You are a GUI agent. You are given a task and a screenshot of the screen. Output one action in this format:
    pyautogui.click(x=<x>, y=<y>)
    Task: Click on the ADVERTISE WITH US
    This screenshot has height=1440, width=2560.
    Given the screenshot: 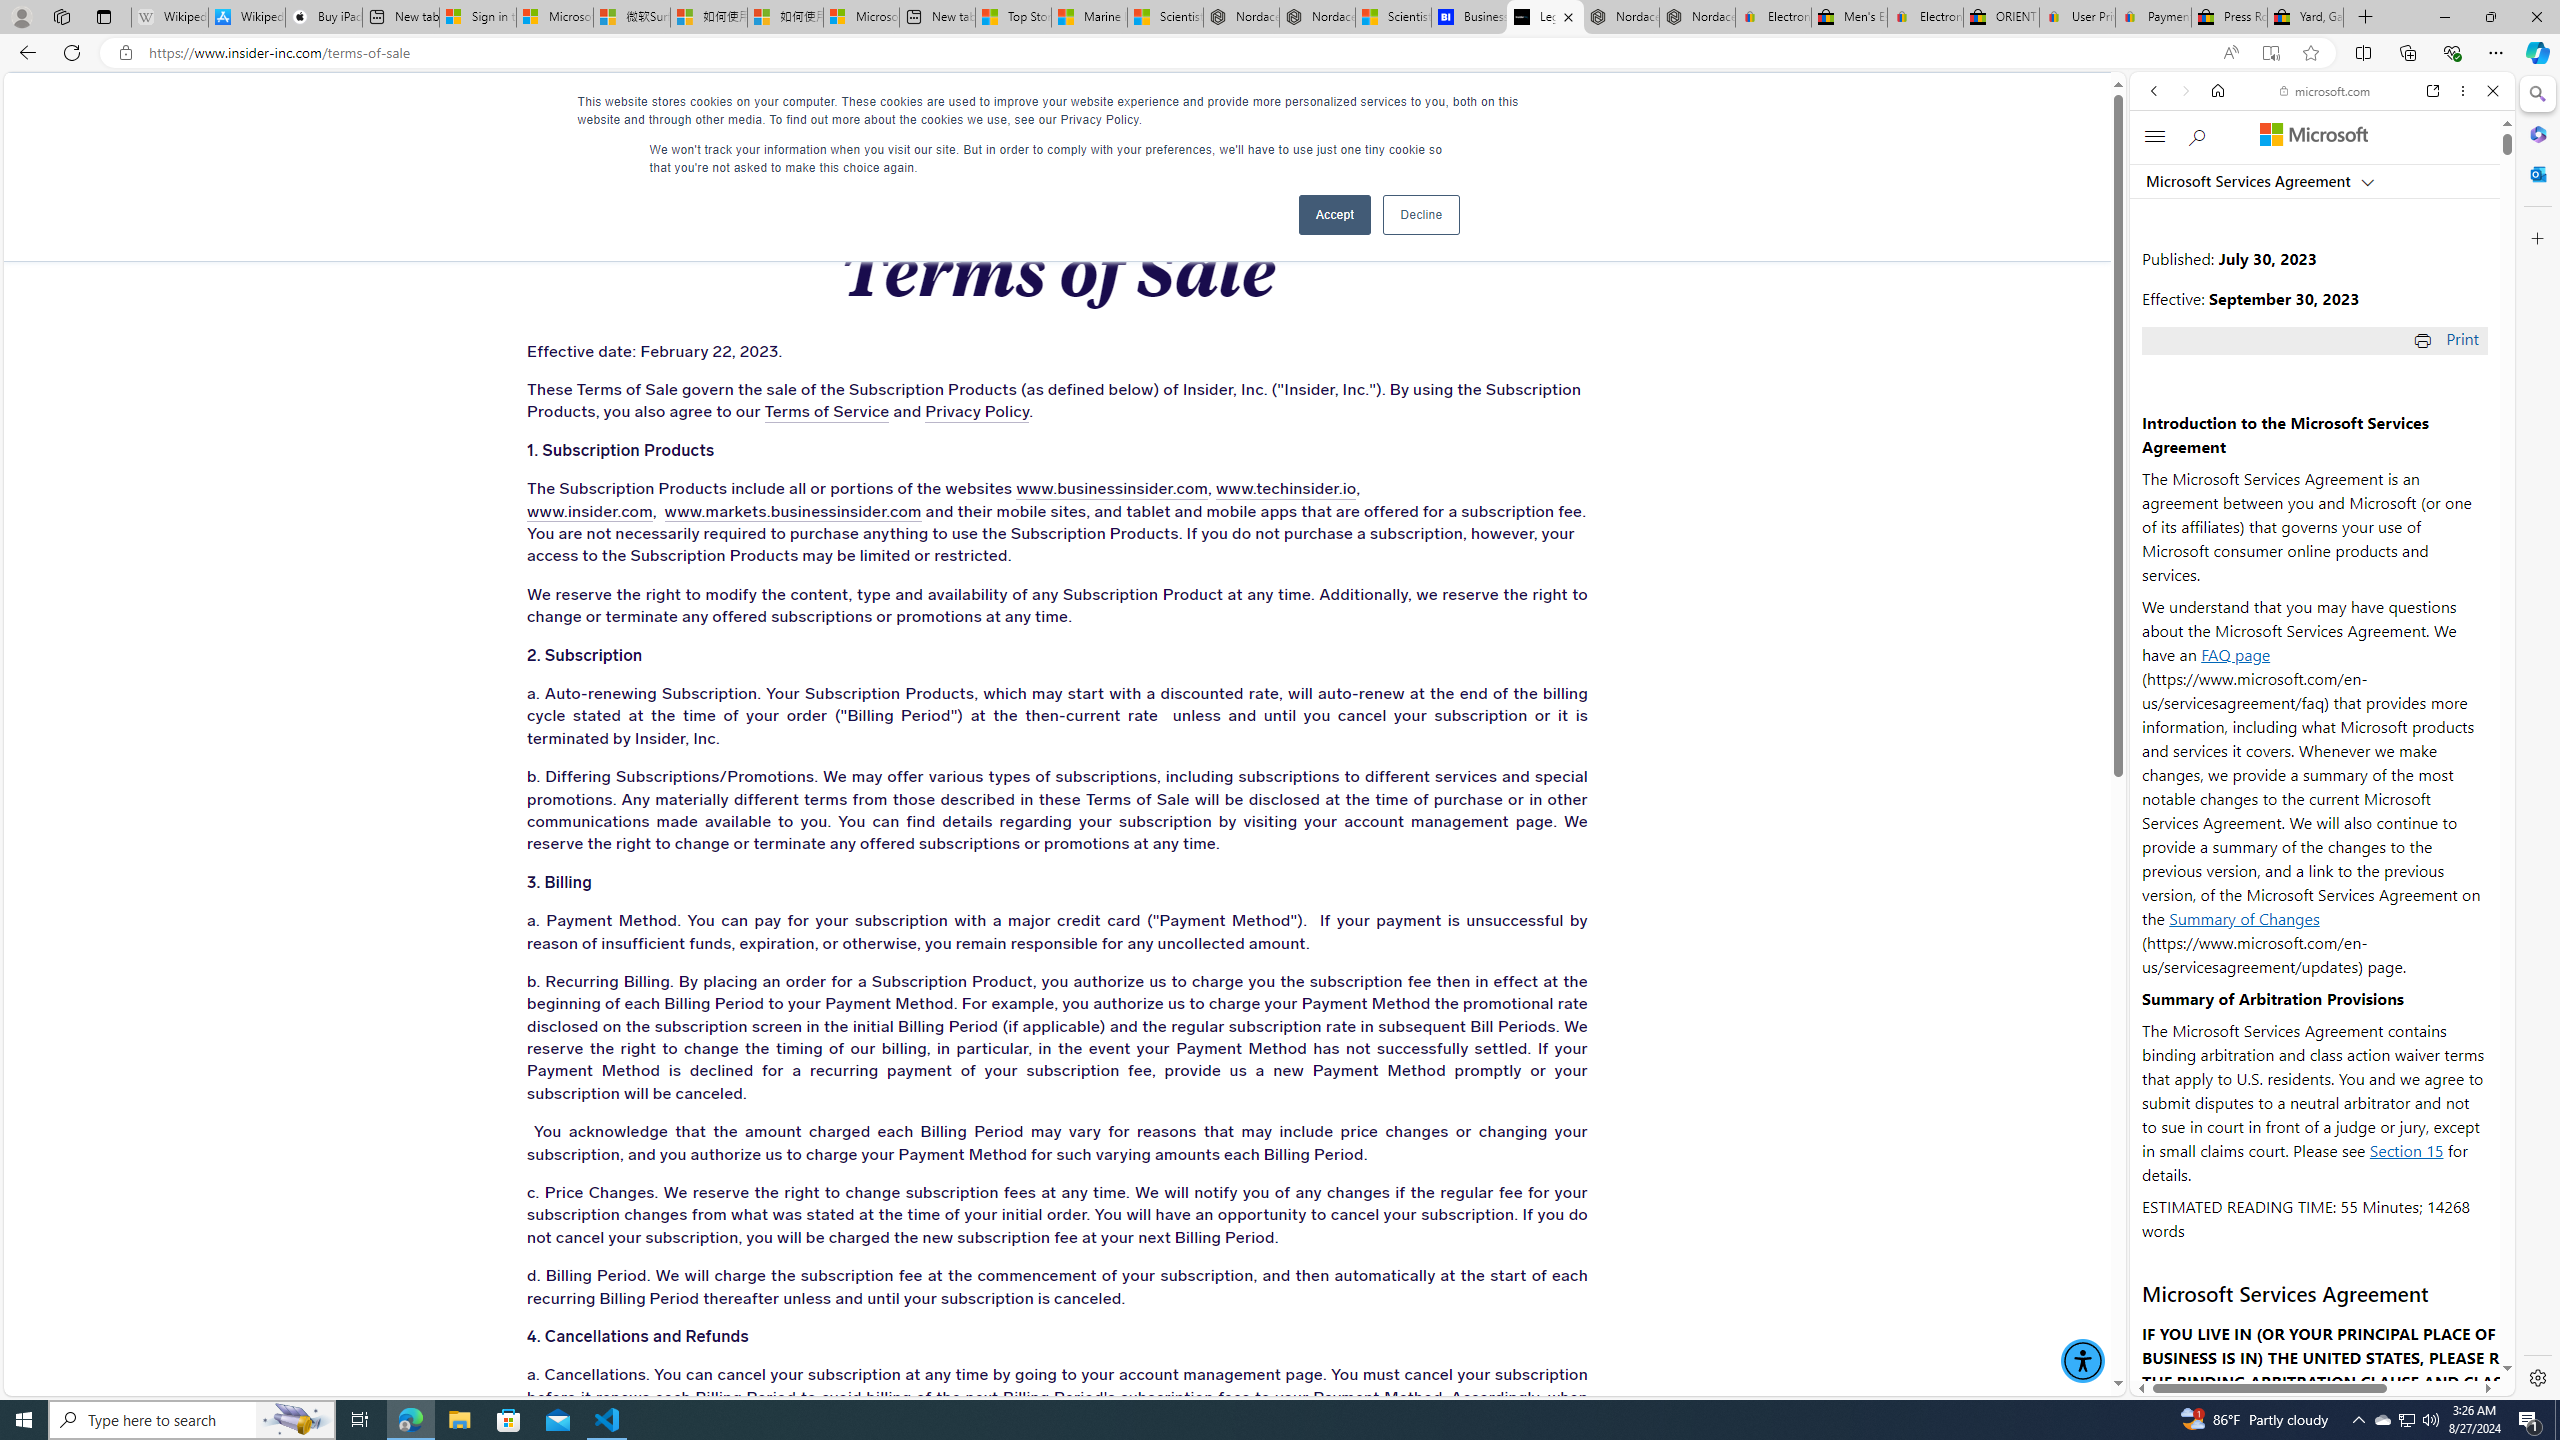 What is the action you would take?
    pyautogui.click(x=785, y=110)
    